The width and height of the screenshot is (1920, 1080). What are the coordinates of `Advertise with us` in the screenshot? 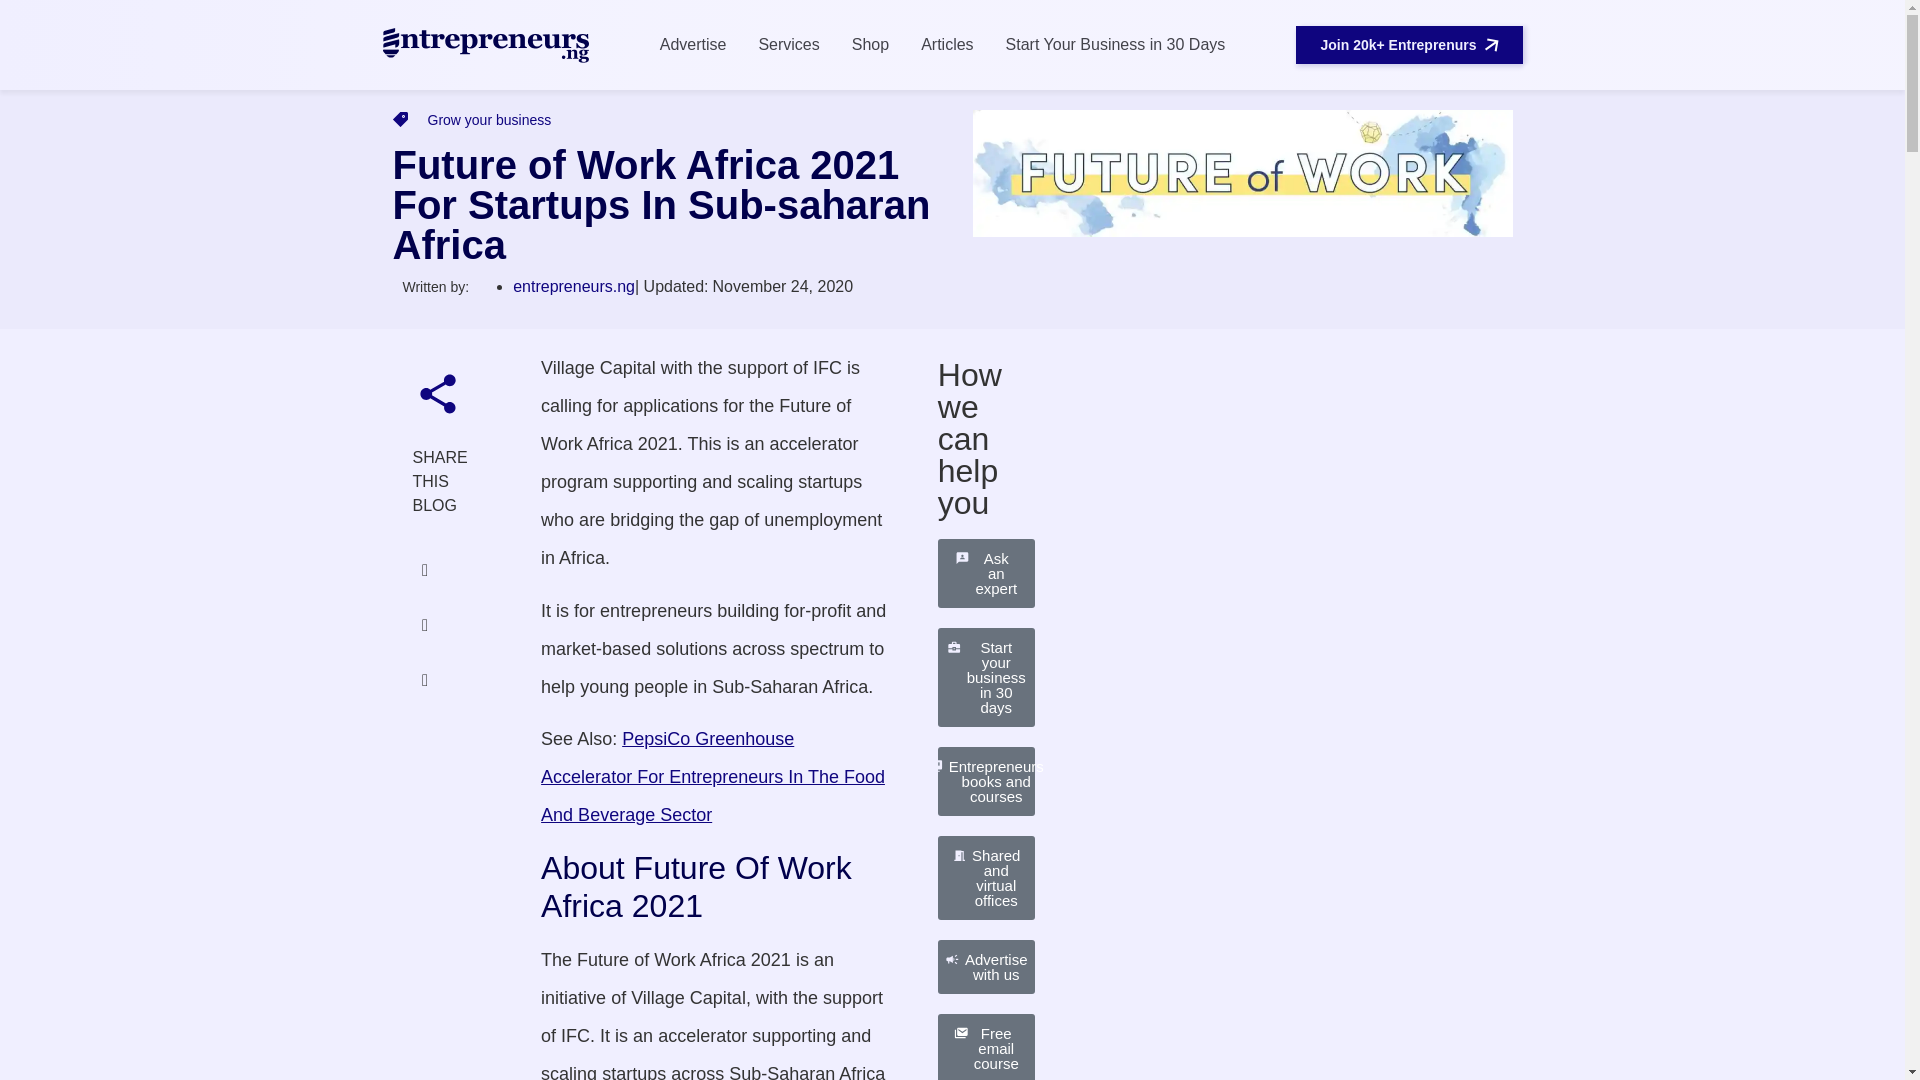 It's located at (986, 966).